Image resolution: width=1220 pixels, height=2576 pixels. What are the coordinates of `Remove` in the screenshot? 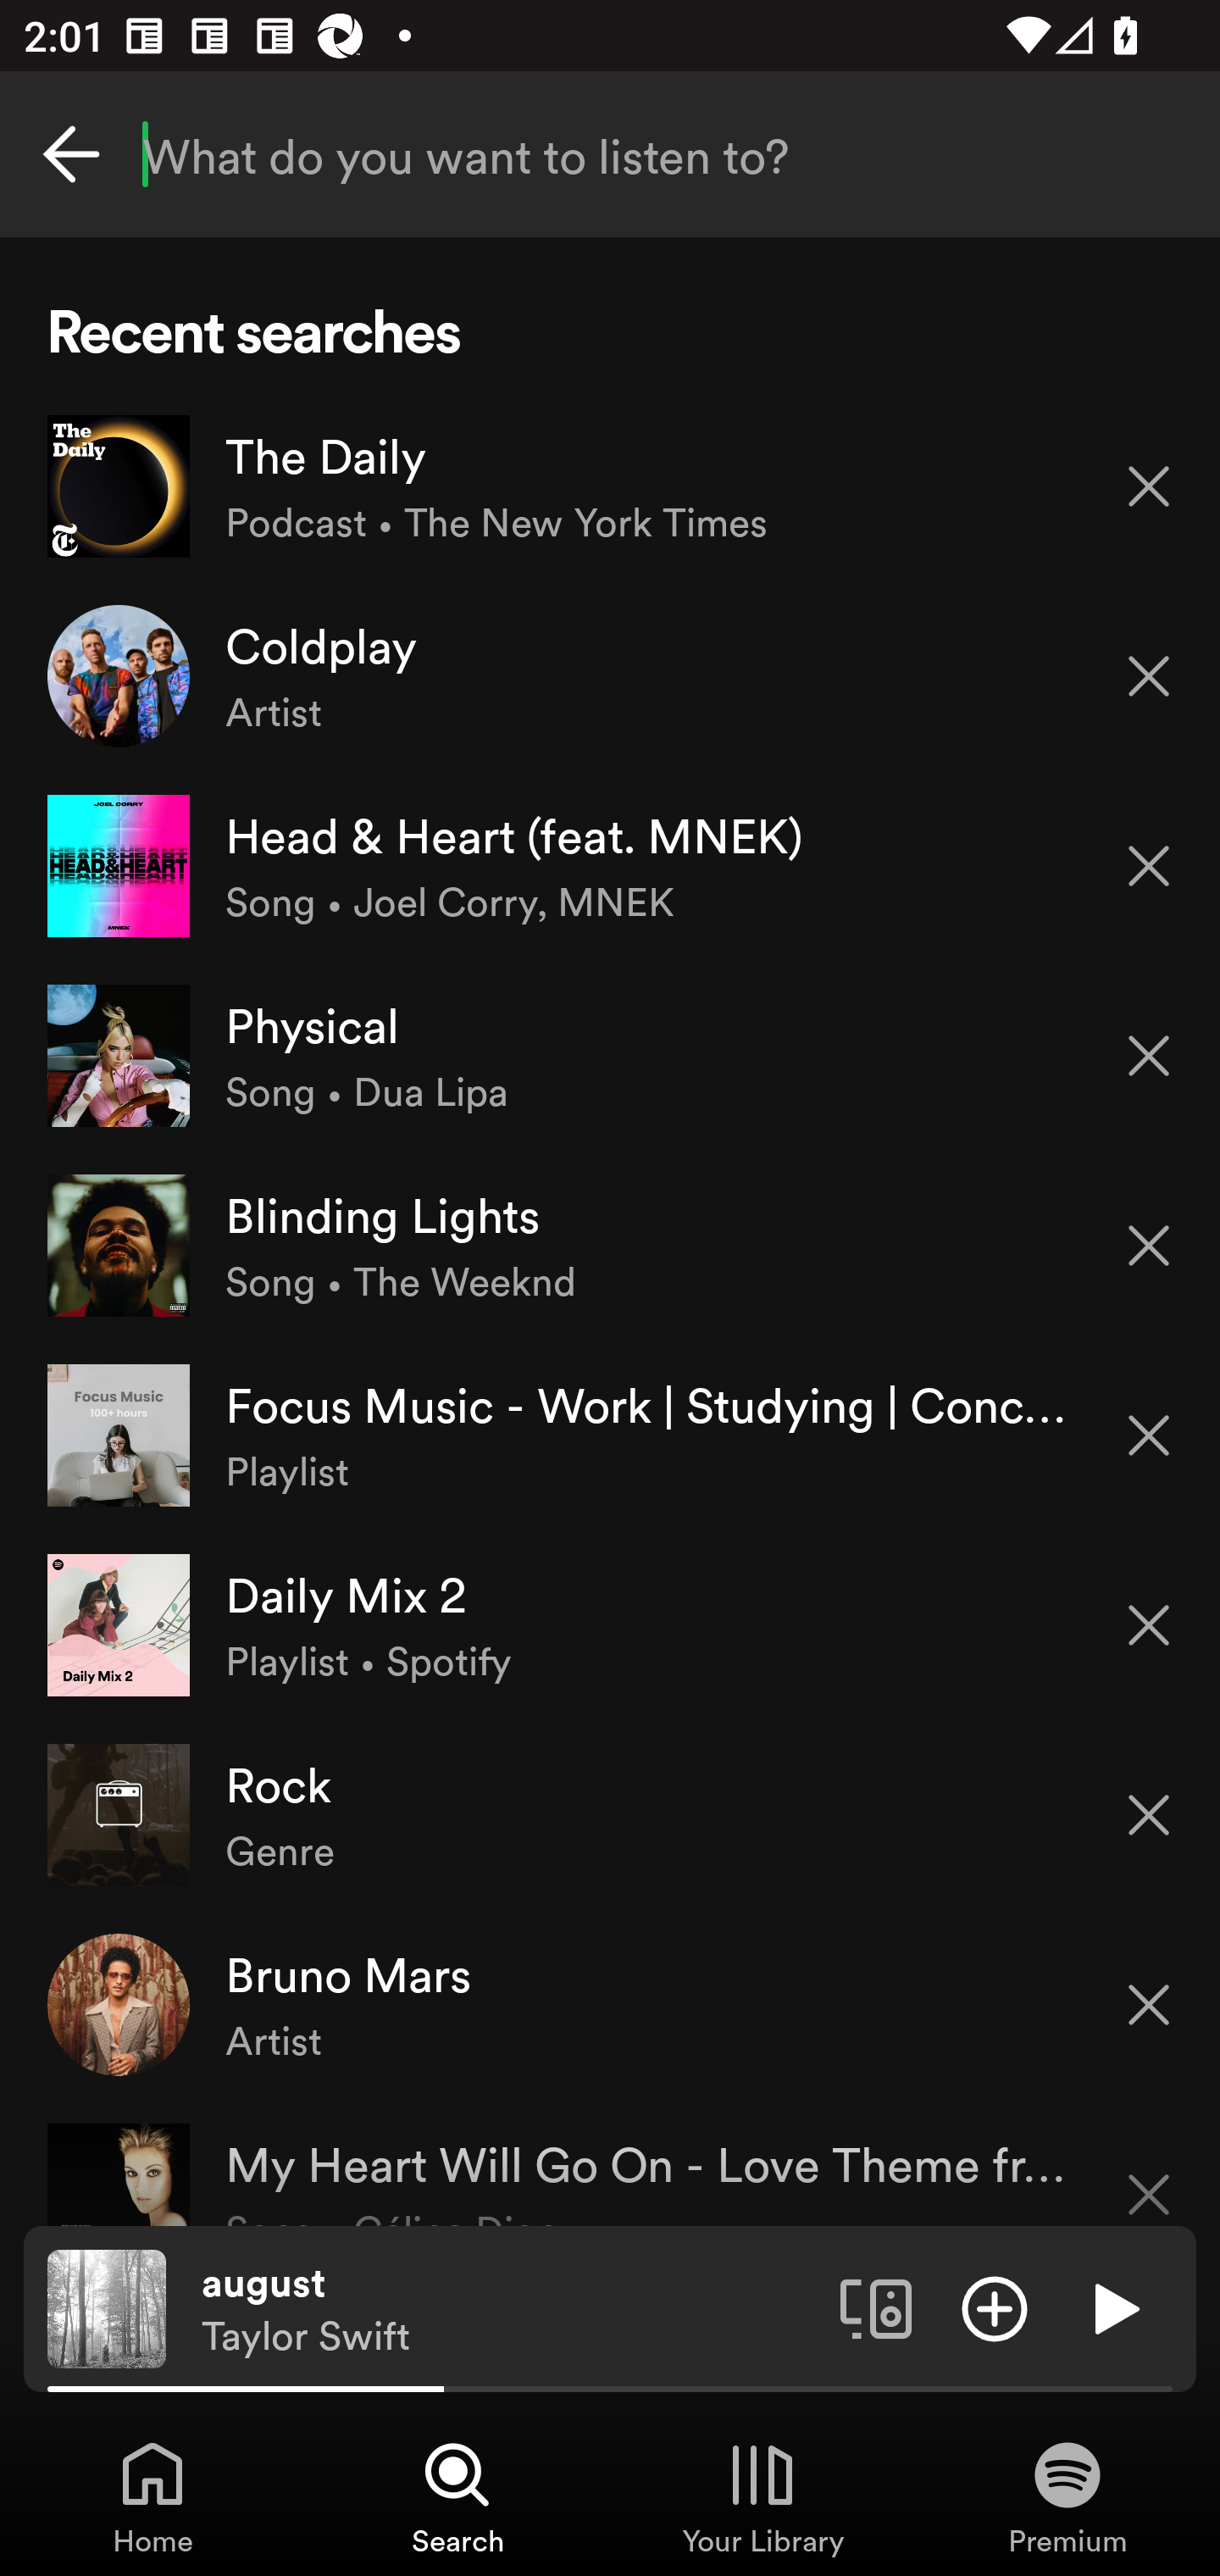 It's located at (1149, 2173).